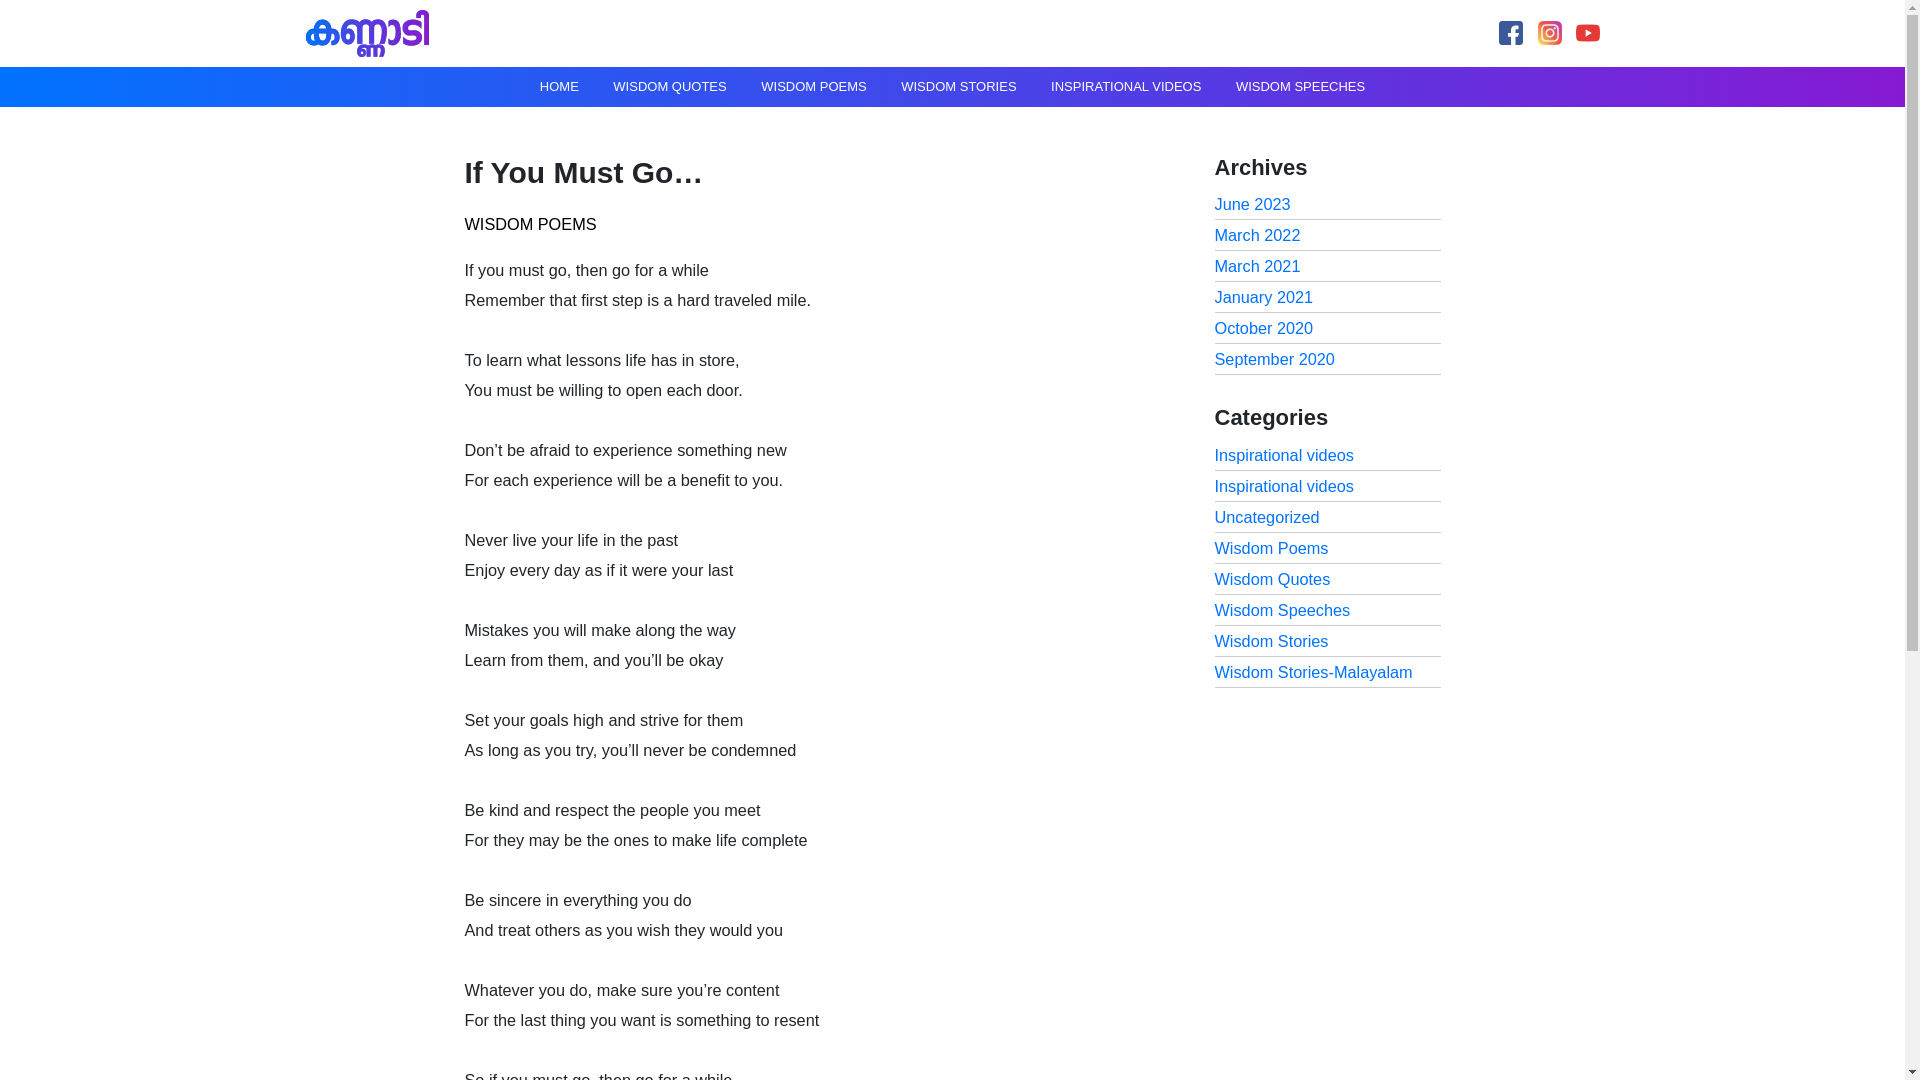 This screenshot has width=1920, height=1080. Describe the element at coordinates (1256, 266) in the screenshot. I see `March 2021` at that location.